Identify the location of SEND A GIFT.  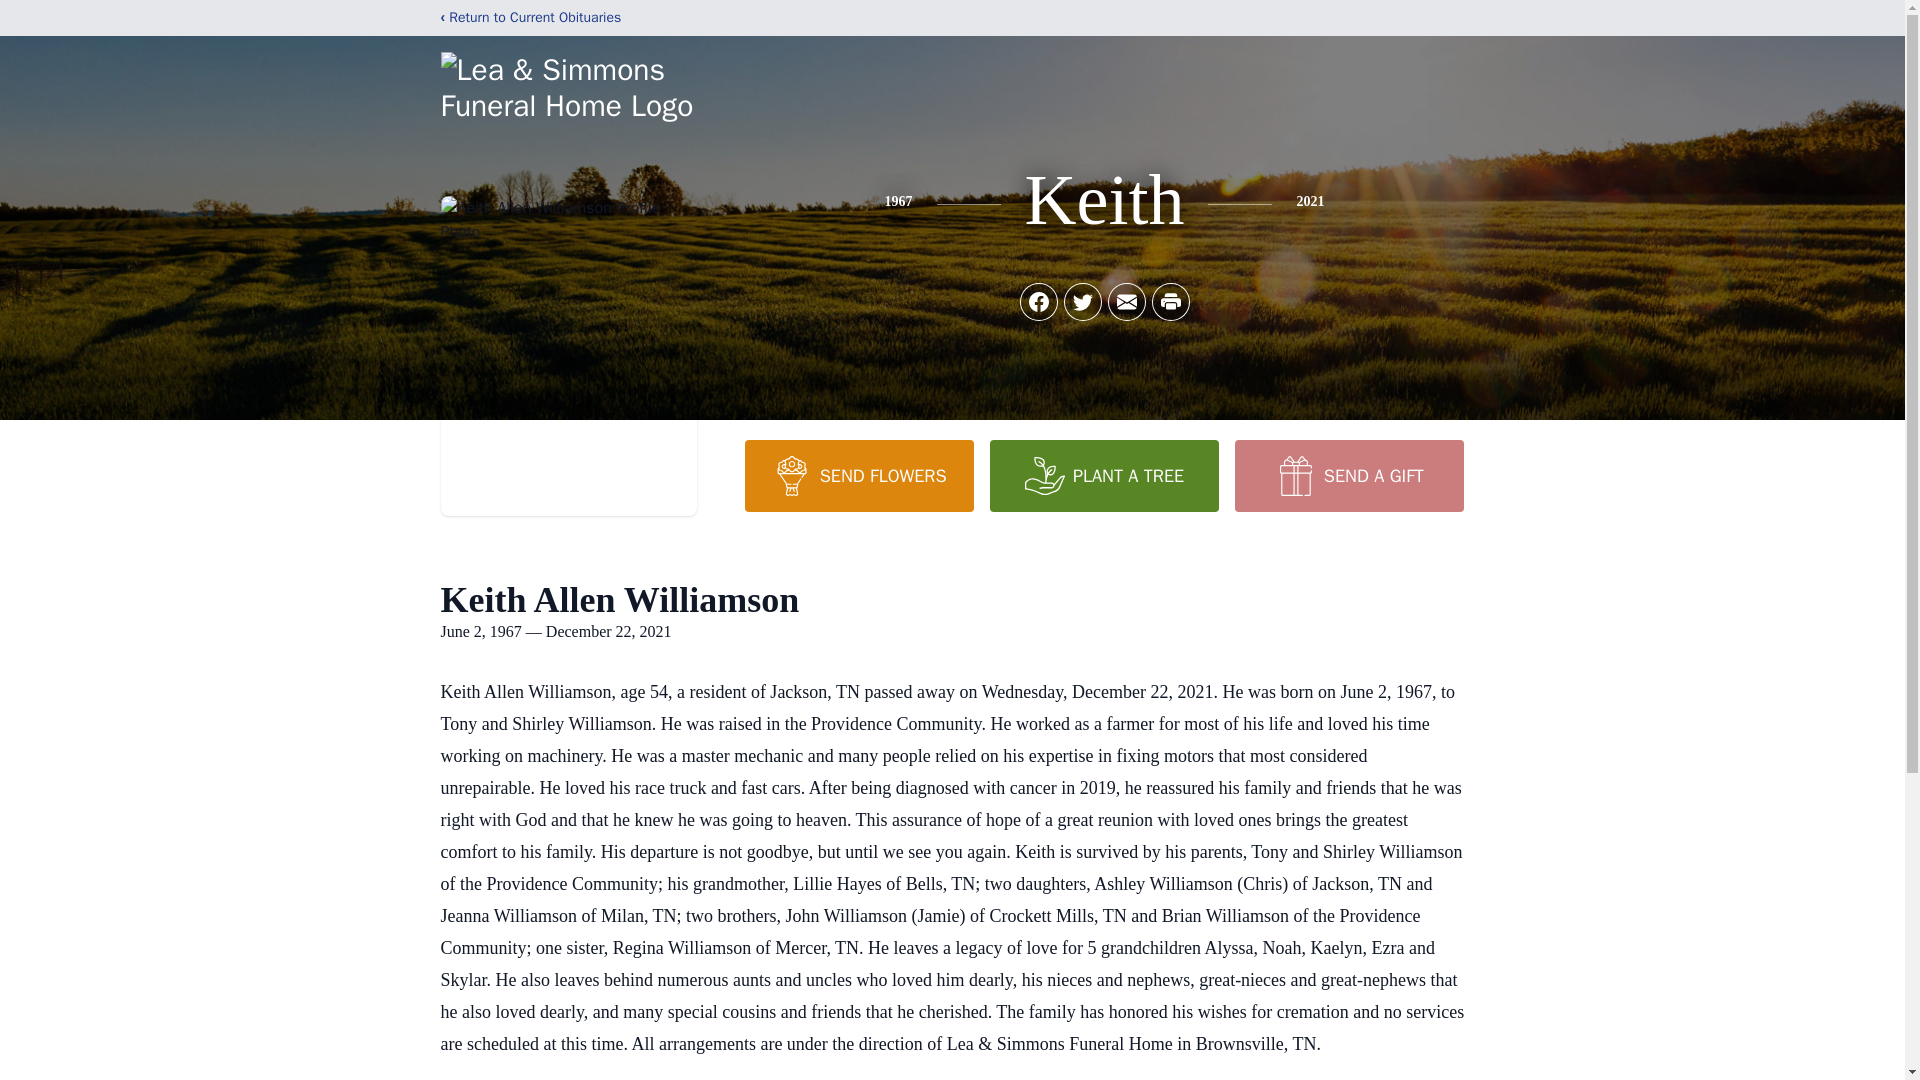
(1348, 475).